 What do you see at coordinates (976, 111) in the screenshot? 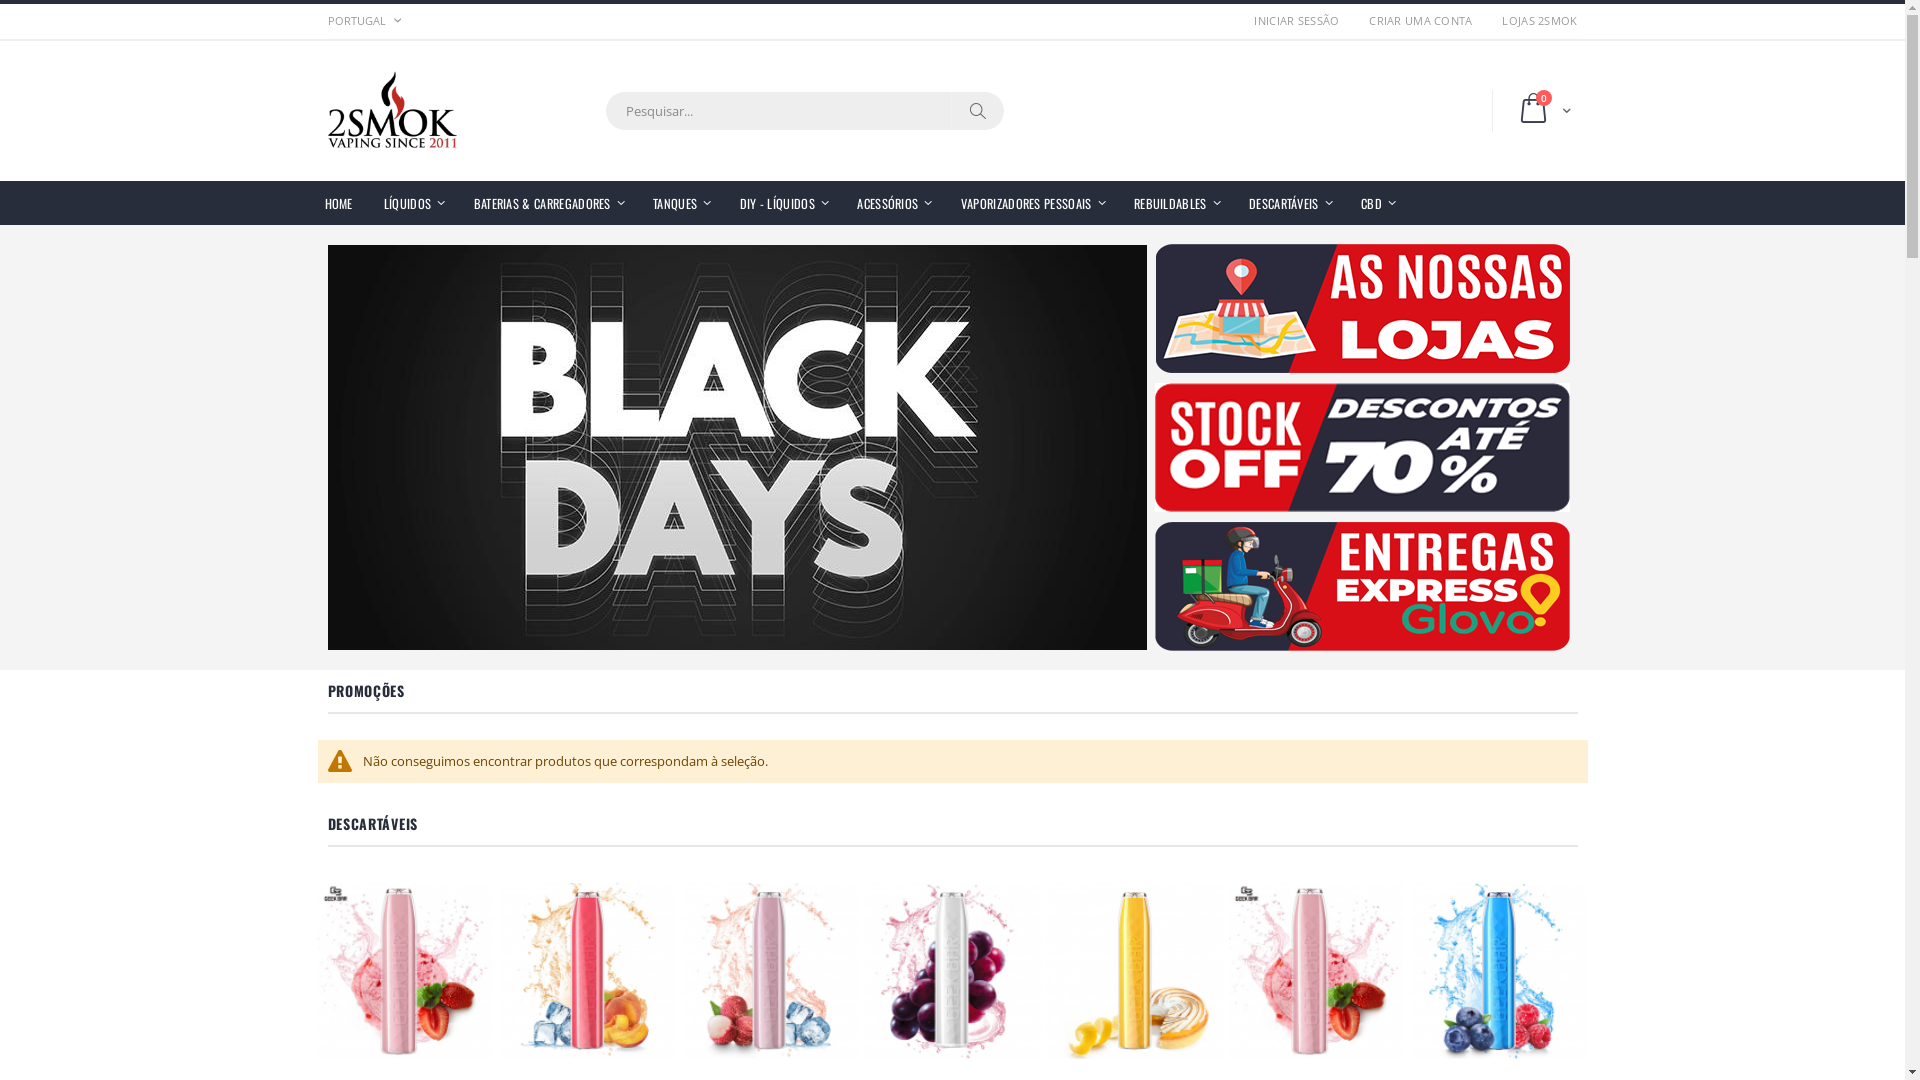
I see `Search` at bounding box center [976, 111].